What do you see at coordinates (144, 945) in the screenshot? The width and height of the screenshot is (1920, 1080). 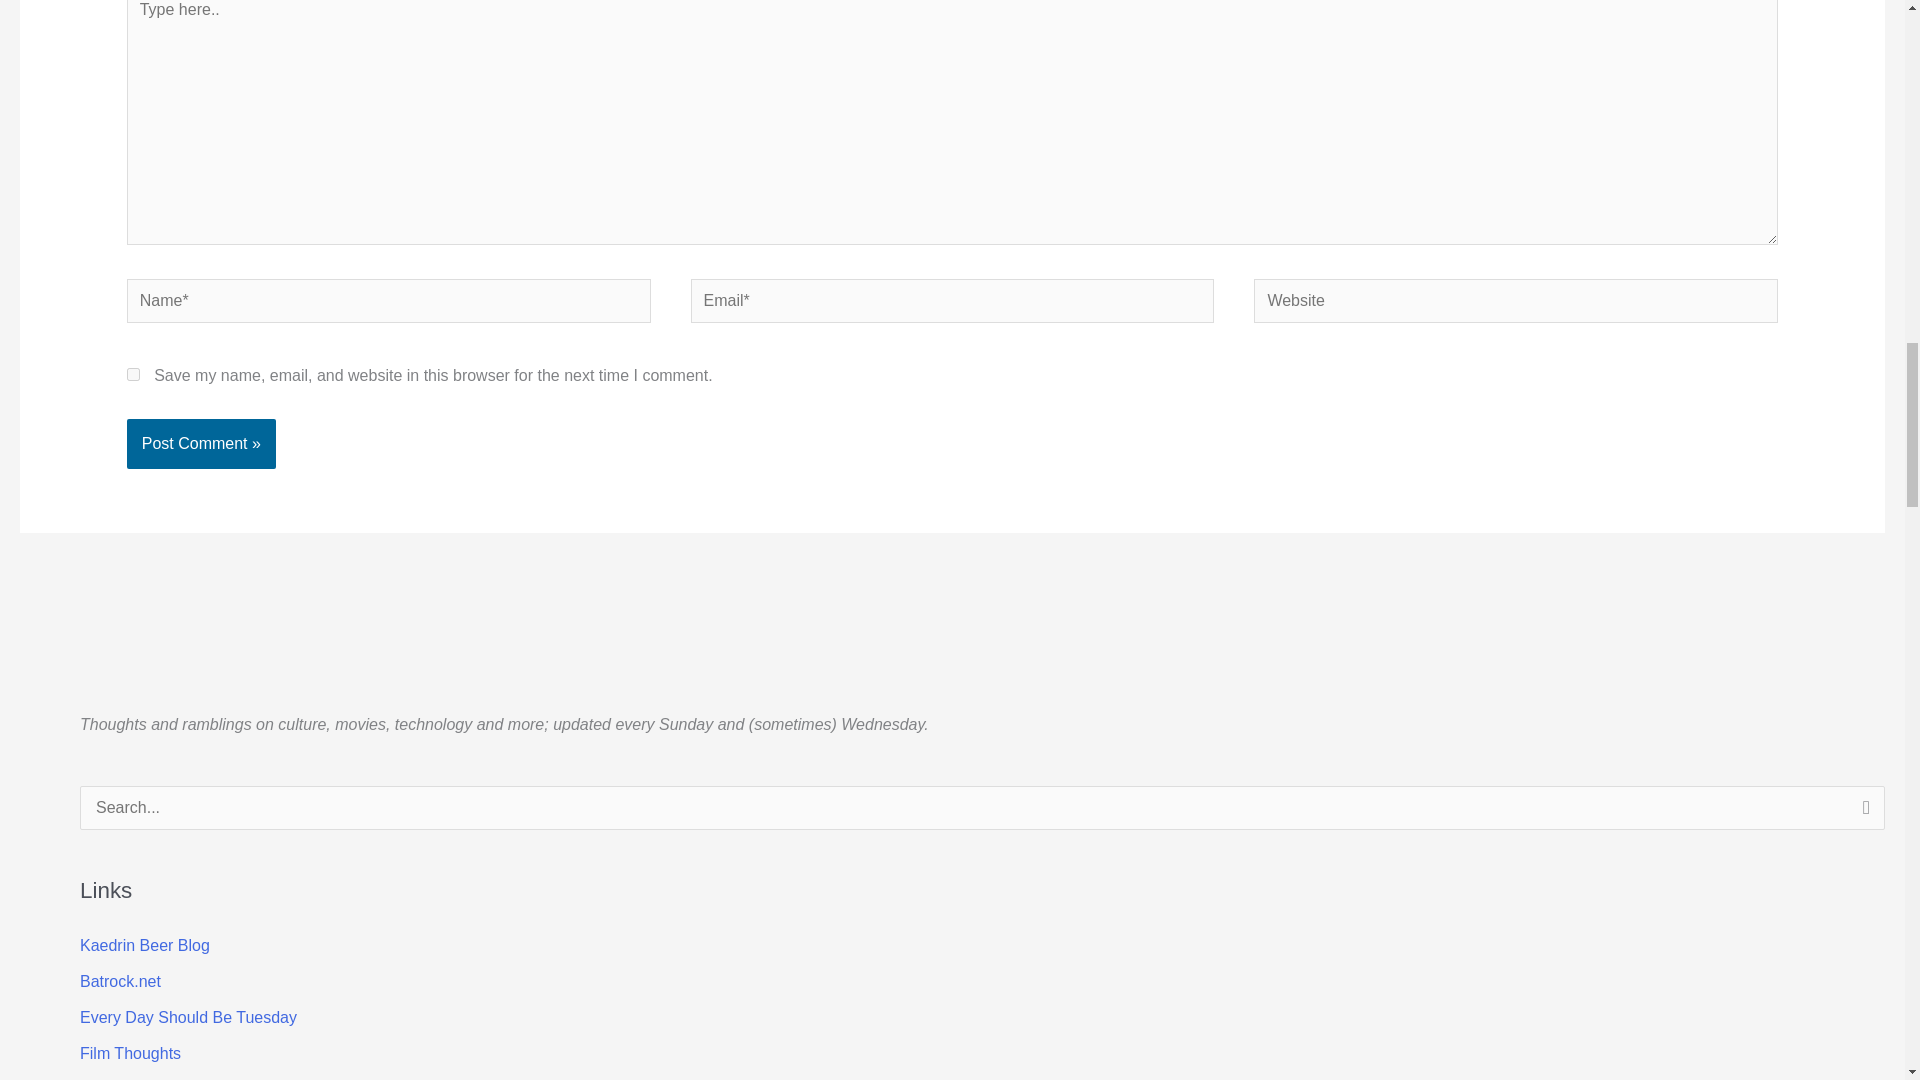 I see `Kaedrin Beer Blog` at bounding box center [144, 945].